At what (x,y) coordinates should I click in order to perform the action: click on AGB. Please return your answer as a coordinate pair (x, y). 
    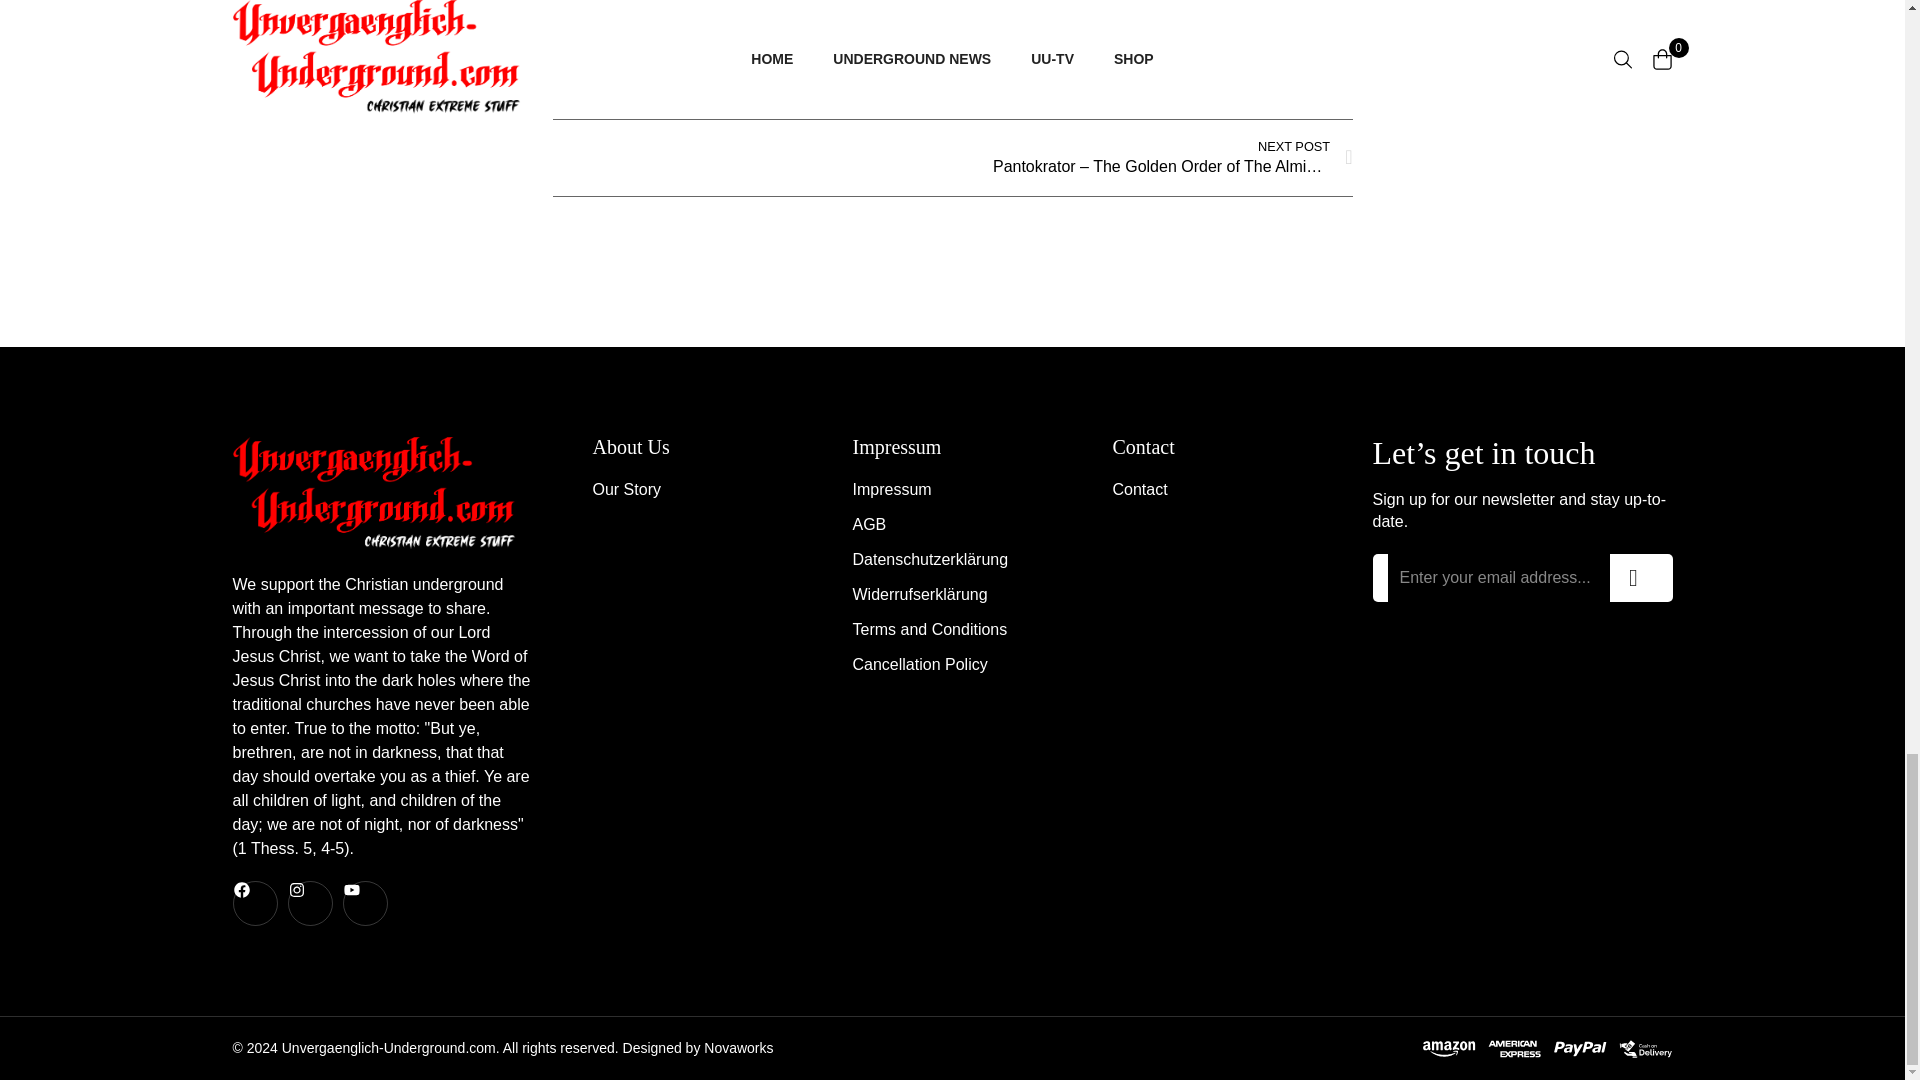
    Looking at the image, I should click on (952, 524).